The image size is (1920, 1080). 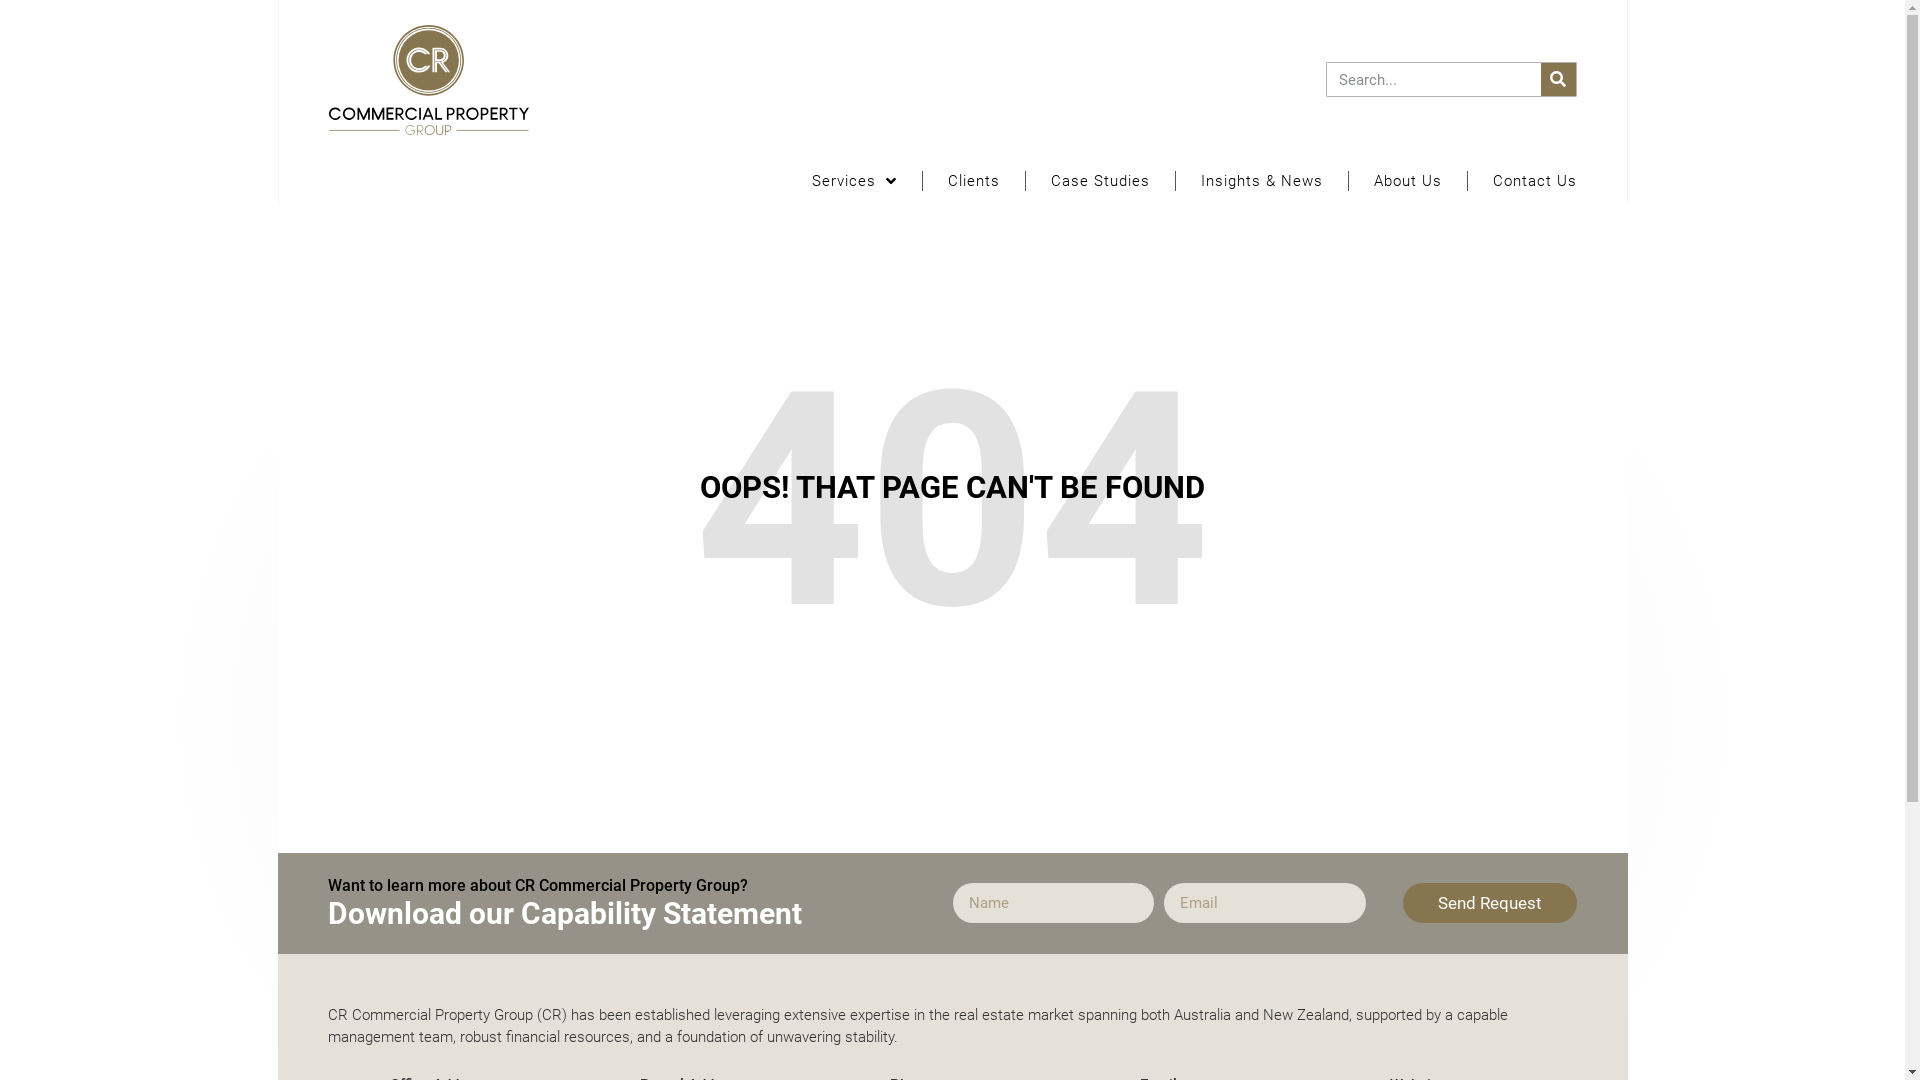 I want to click on Contact Us, so click(x=1535, y=182).